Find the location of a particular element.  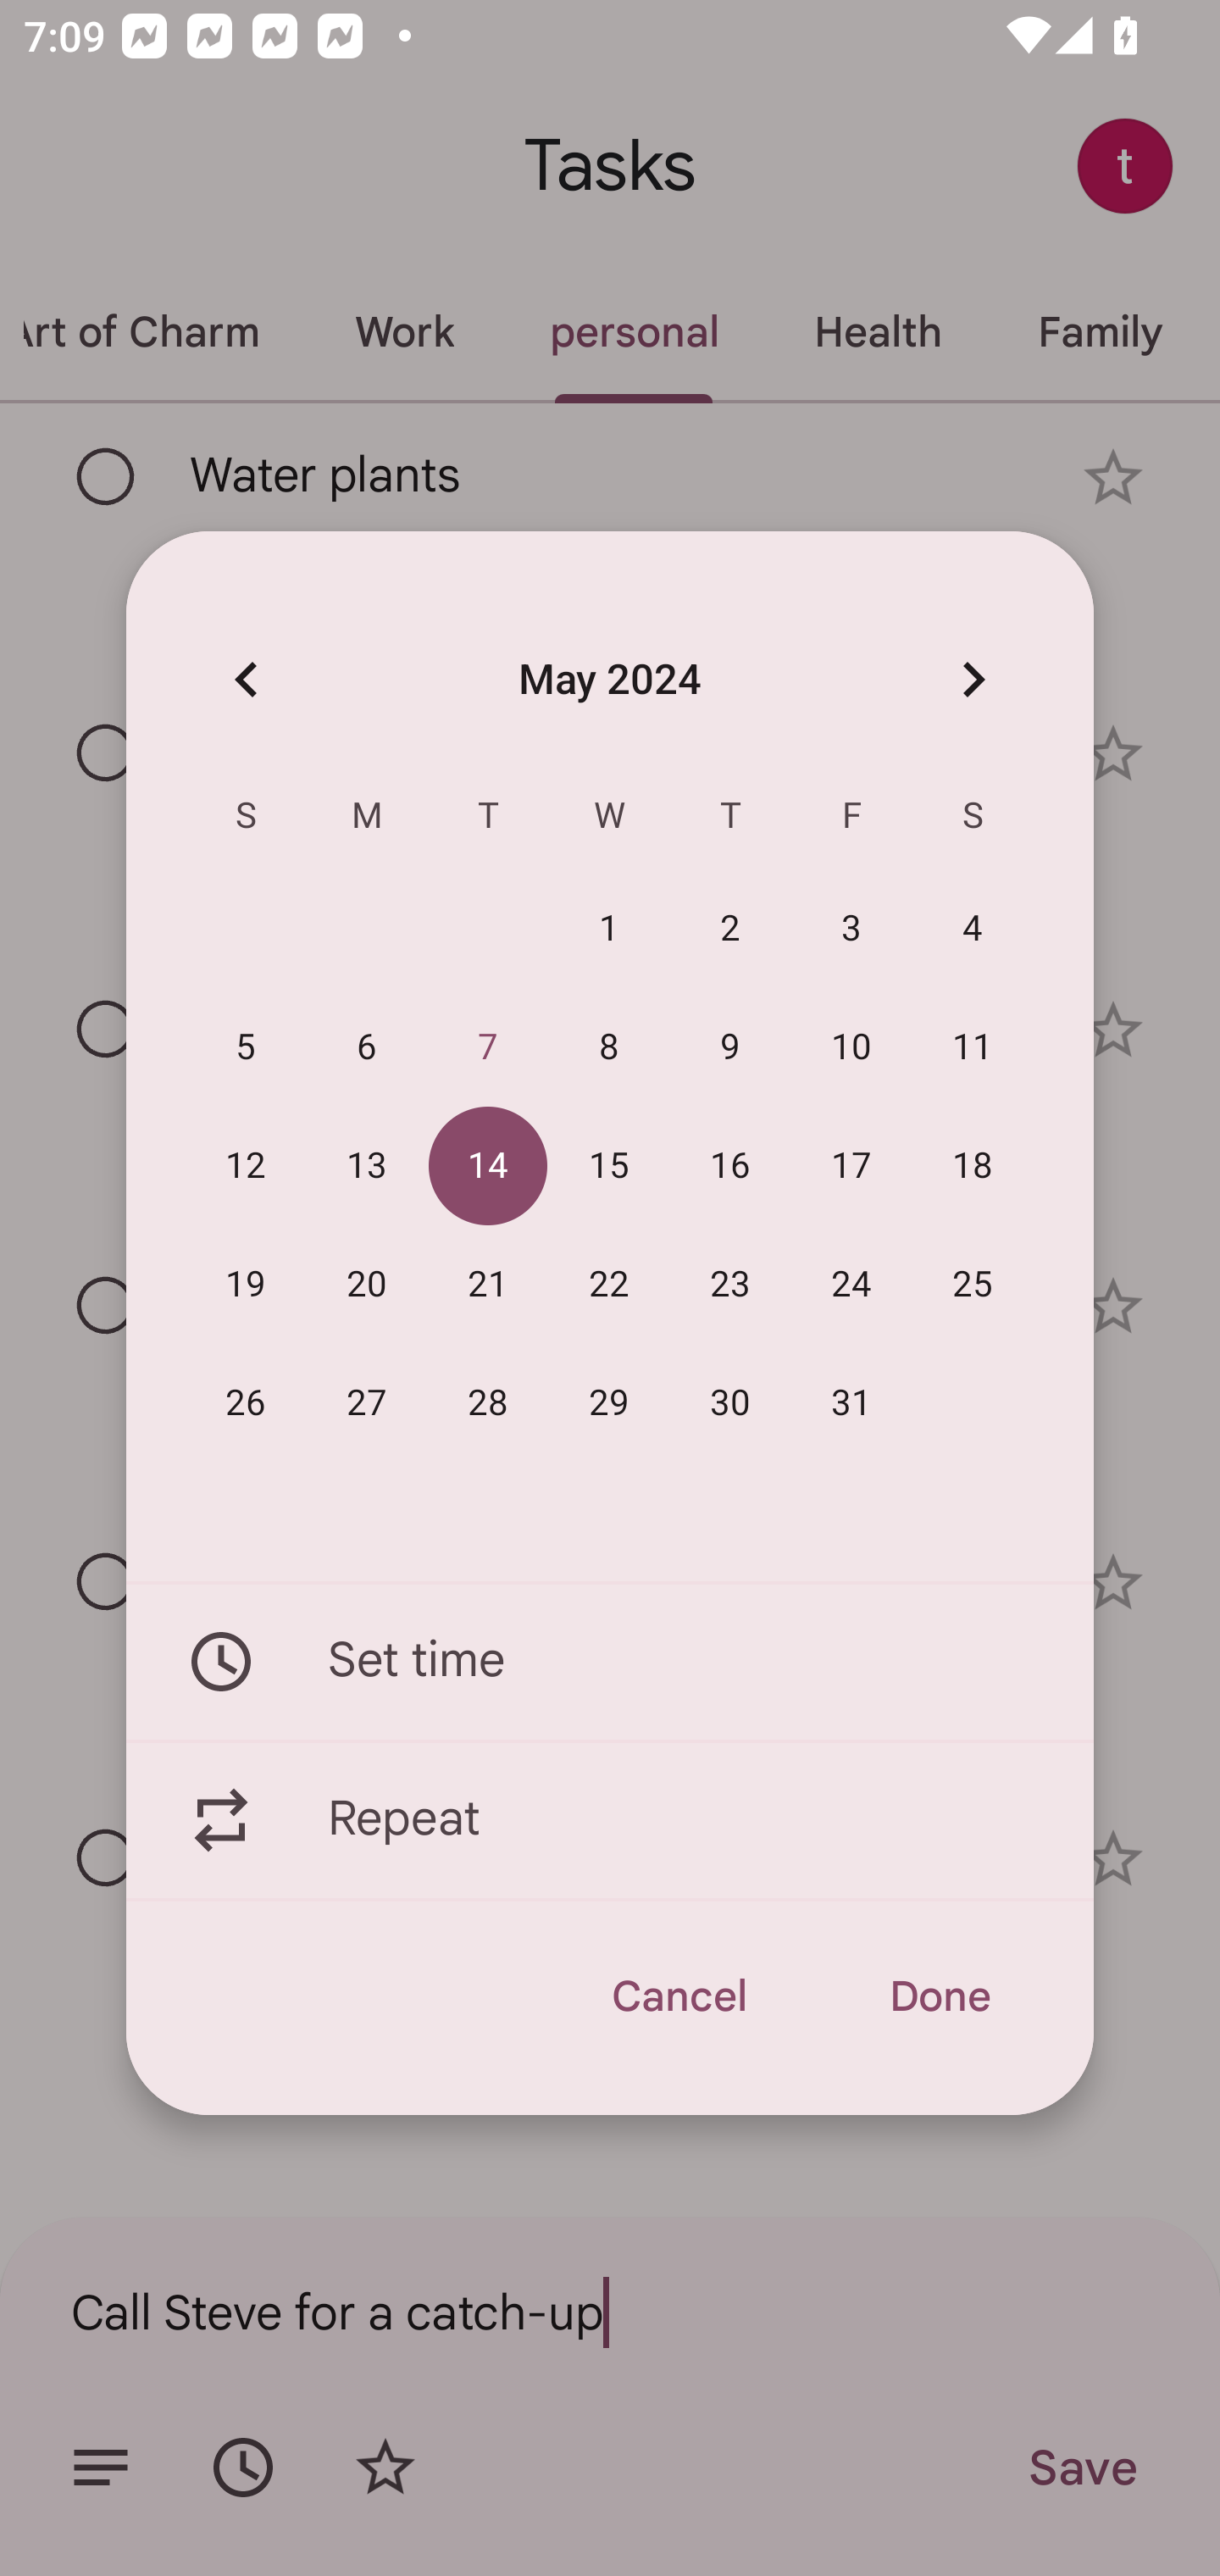

15 15 May 2024 is located at coordinates (609, 1167).